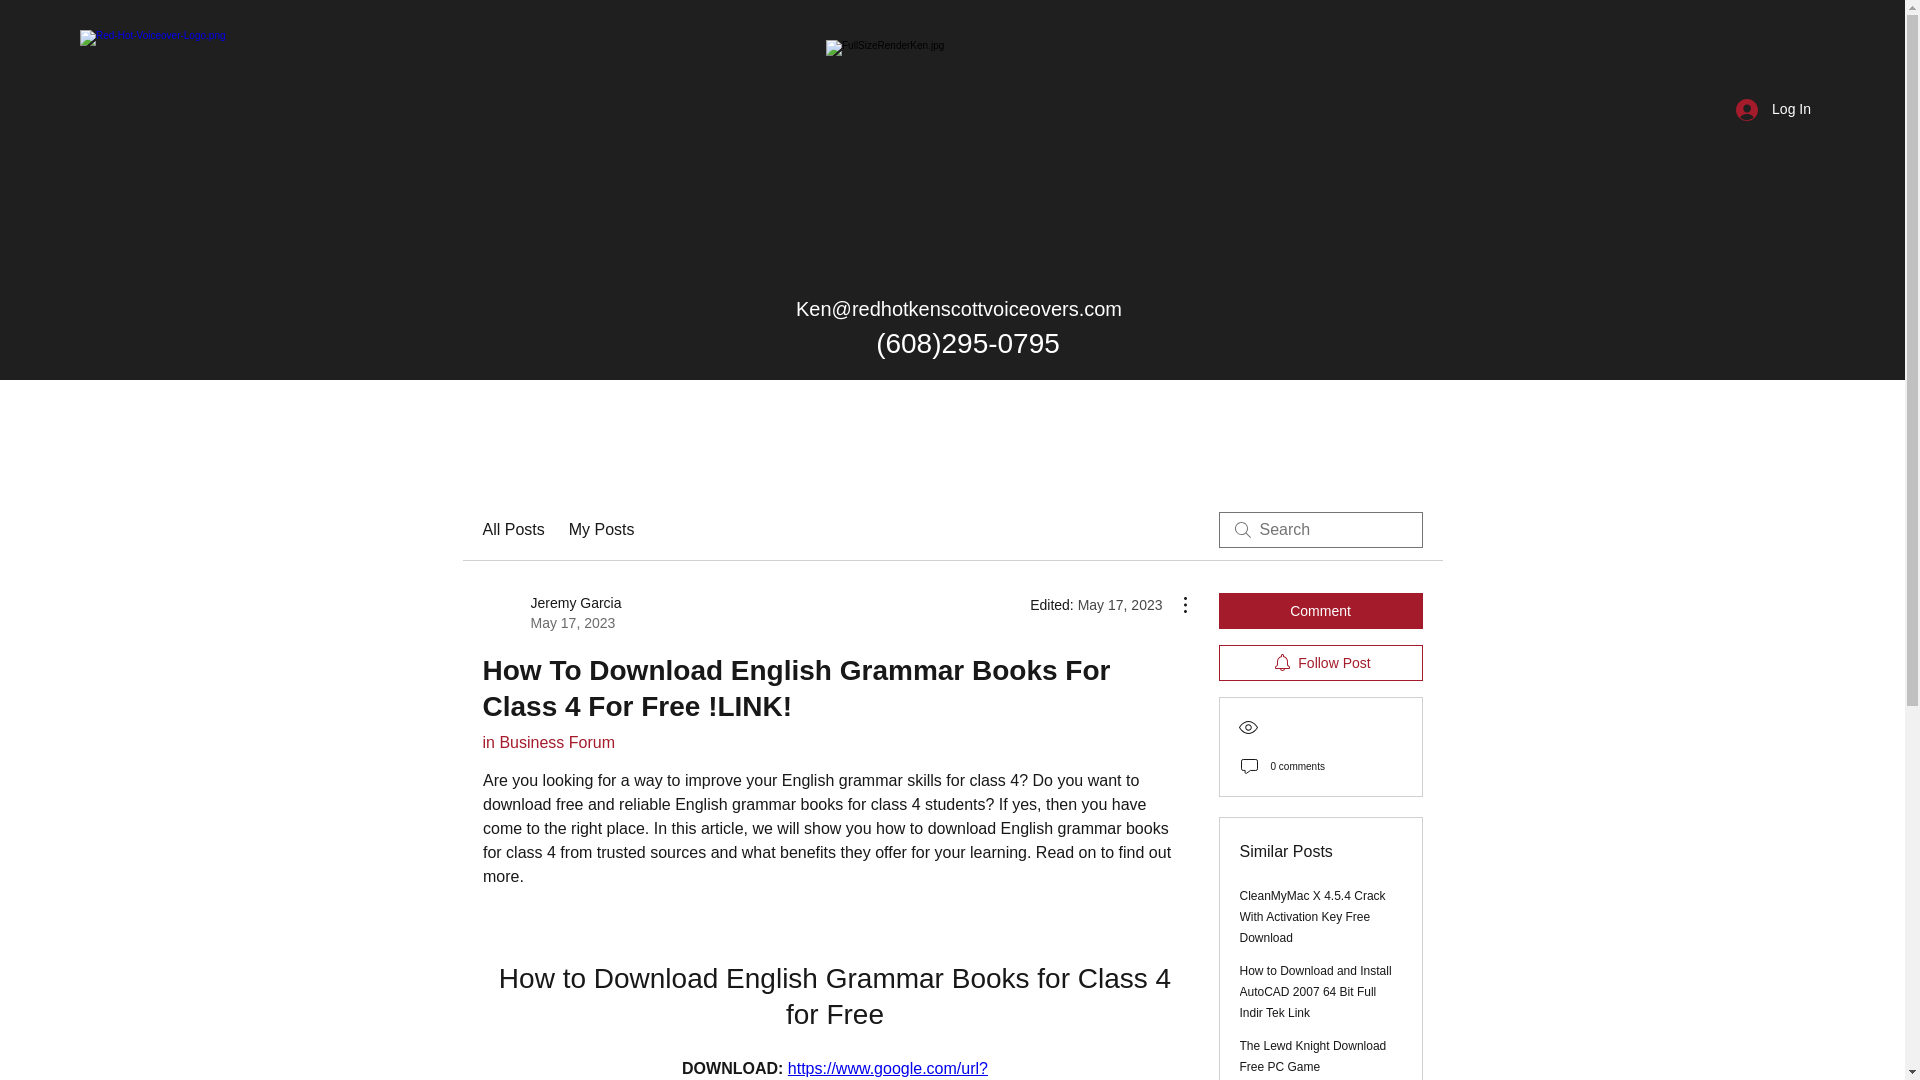 This screenshot has width=1920, height=1080. I want to click on Follow Post, so click(1320, 662).